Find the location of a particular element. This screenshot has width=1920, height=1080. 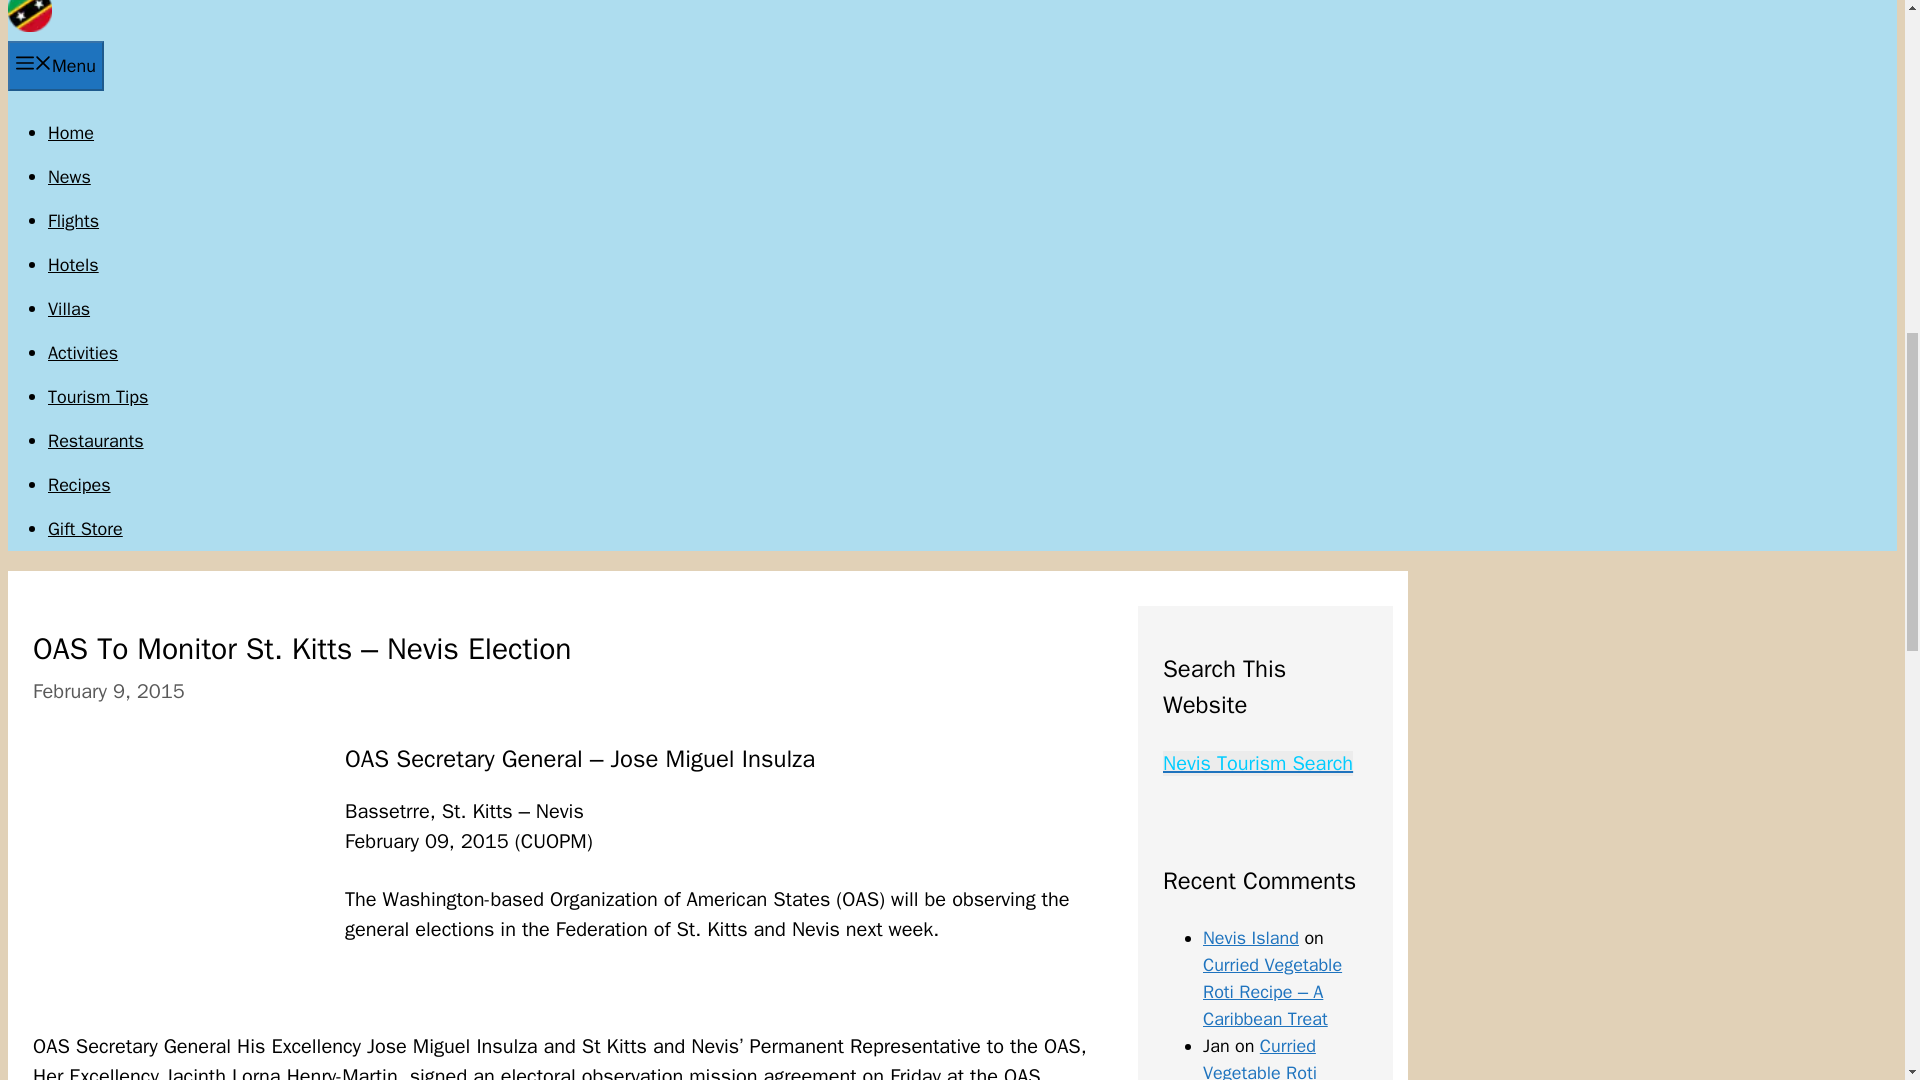

Home is located at coordinates (71, 132).